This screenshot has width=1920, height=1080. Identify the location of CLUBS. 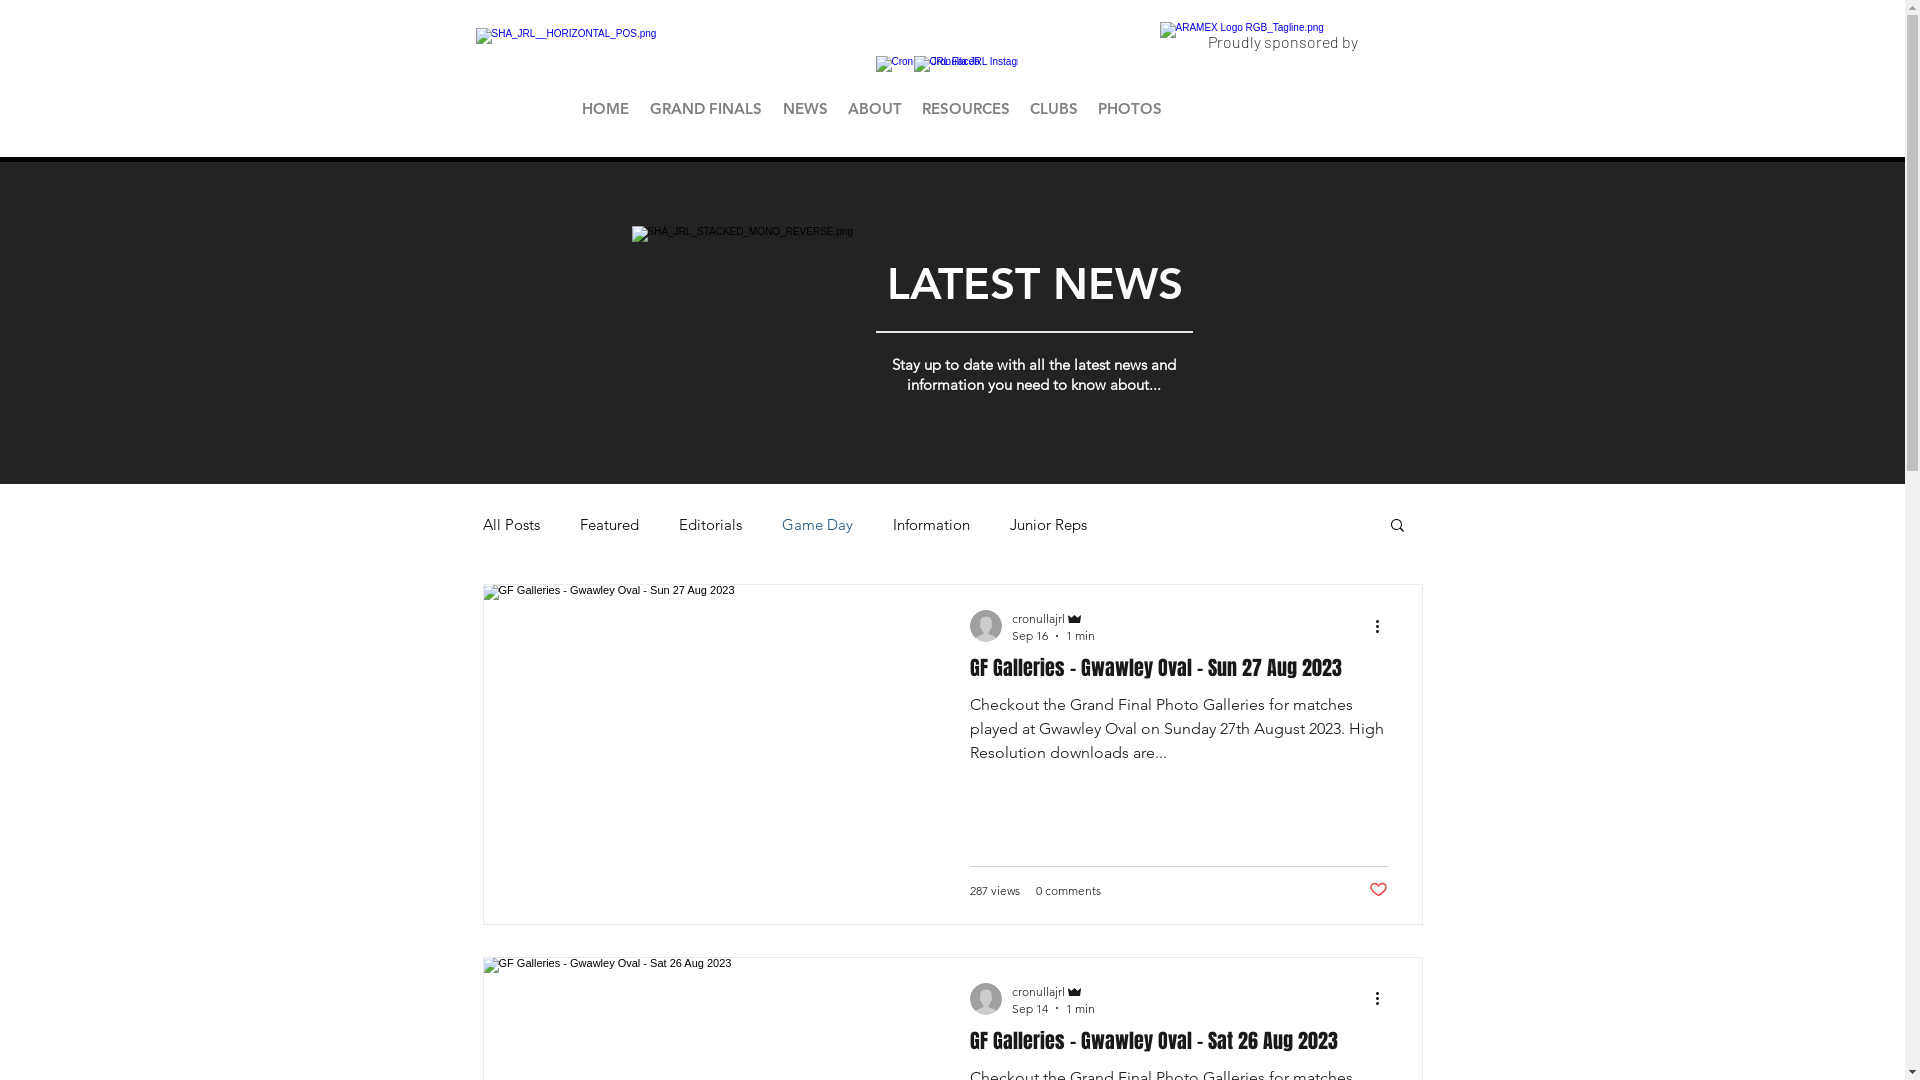
(1054, 108).